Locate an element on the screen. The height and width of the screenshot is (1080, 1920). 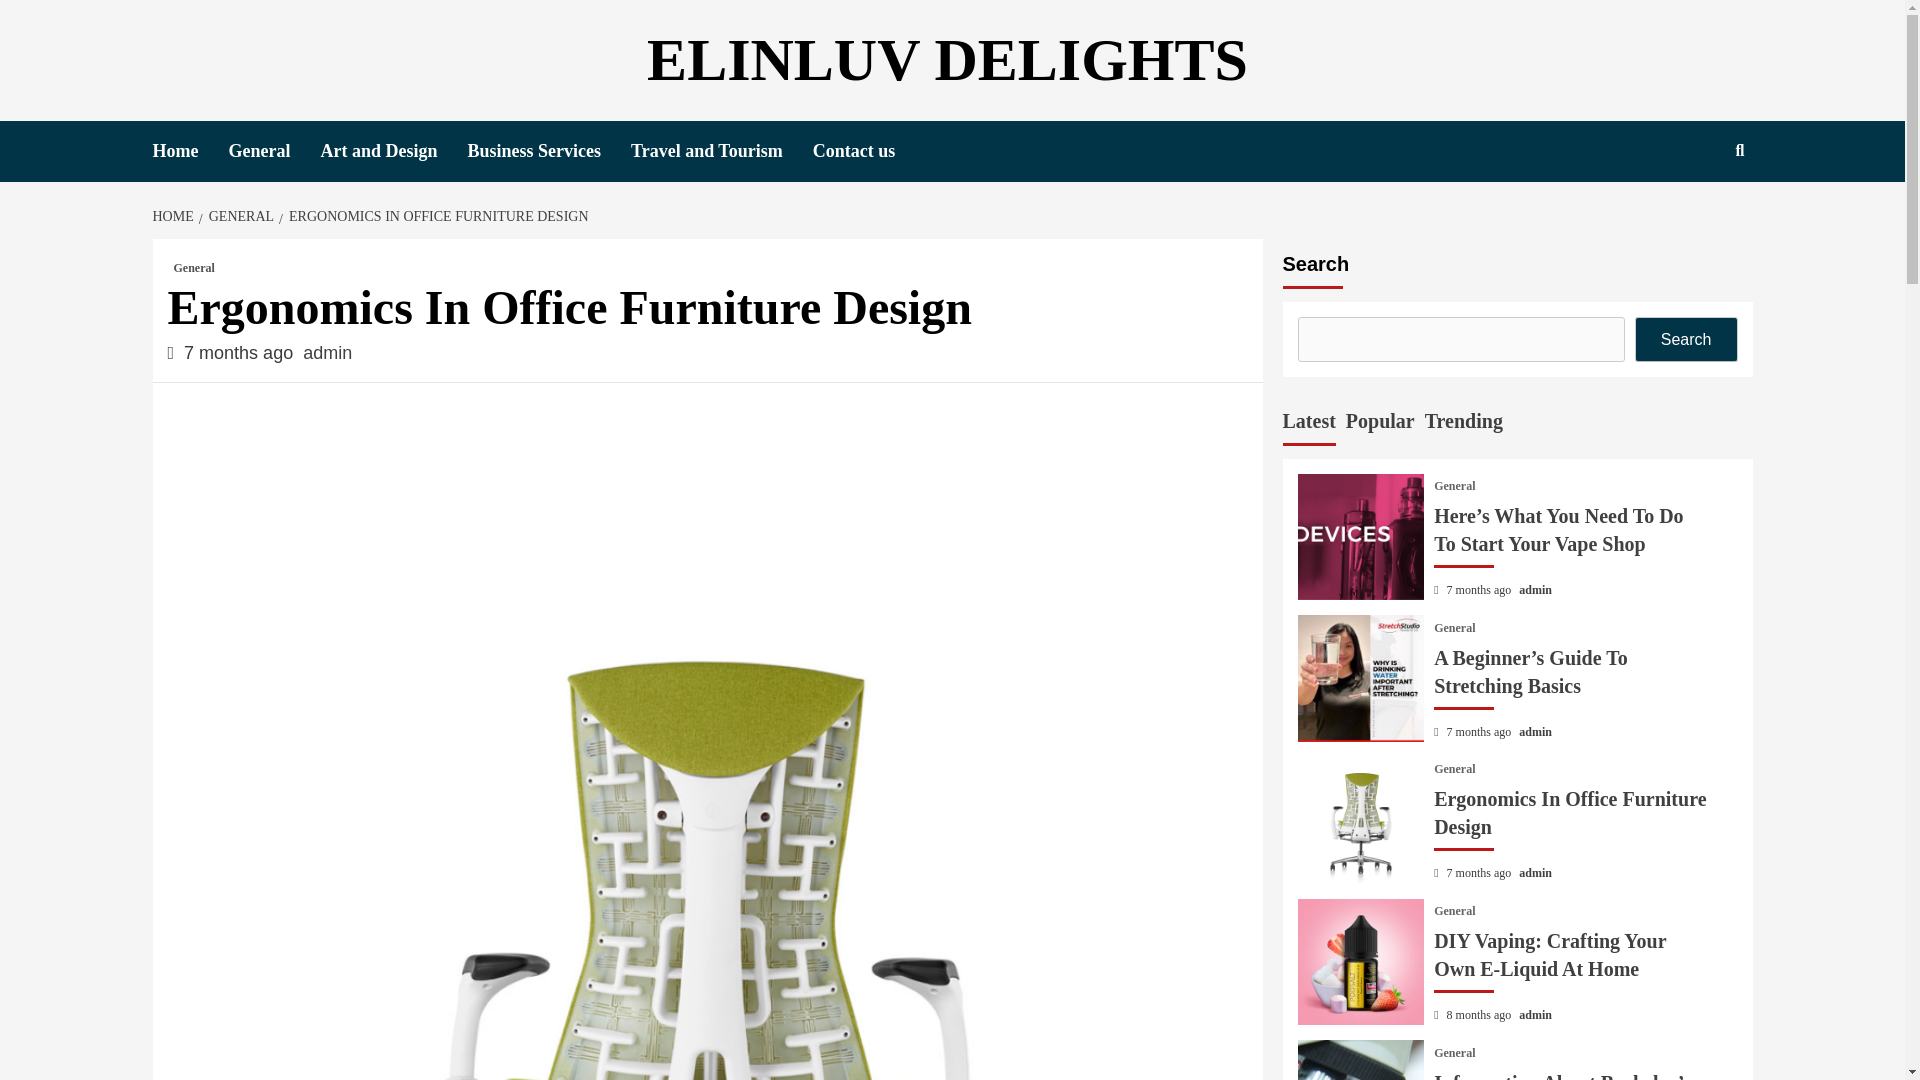
Business Services is located at coordinates (548, 151).